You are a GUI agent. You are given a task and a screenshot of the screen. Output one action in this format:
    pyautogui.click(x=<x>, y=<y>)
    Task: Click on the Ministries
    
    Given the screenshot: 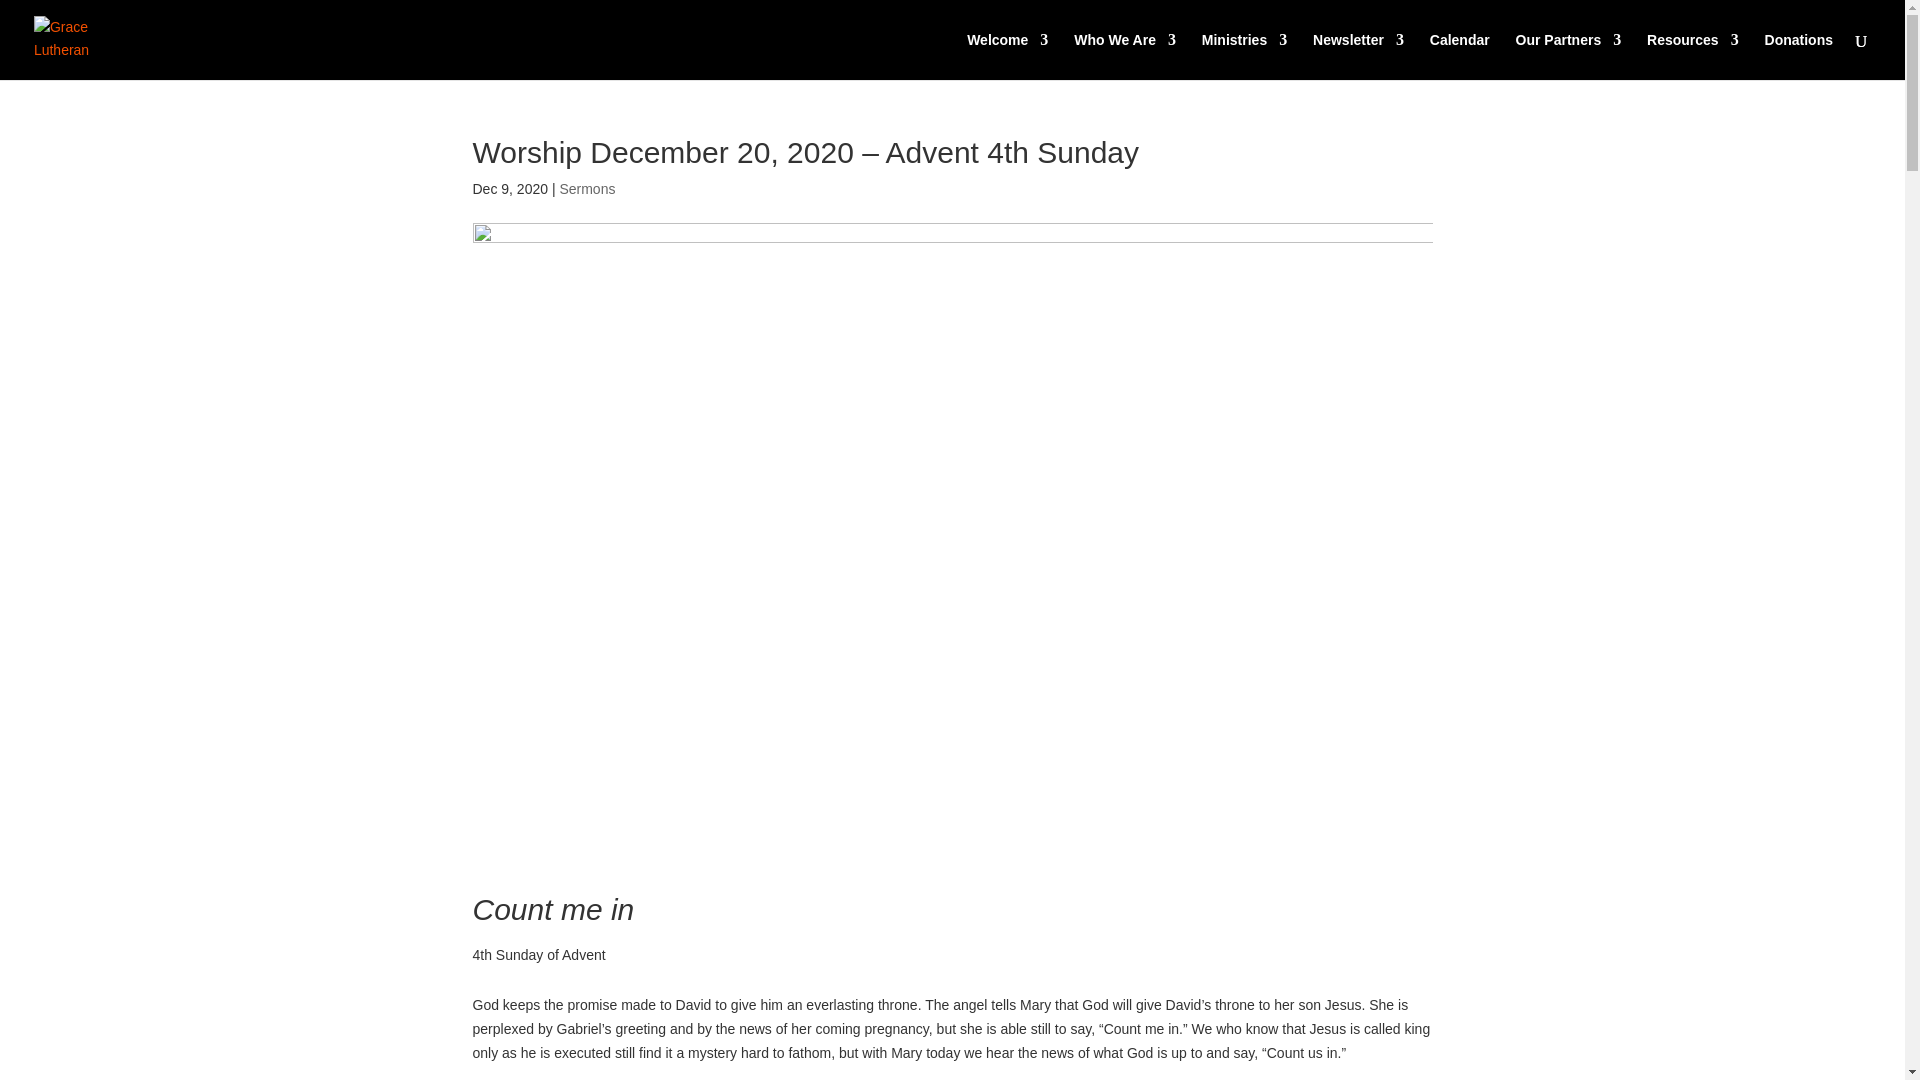 What is the action you would take?
    pyautogui.click(x=1244, y=56)
    